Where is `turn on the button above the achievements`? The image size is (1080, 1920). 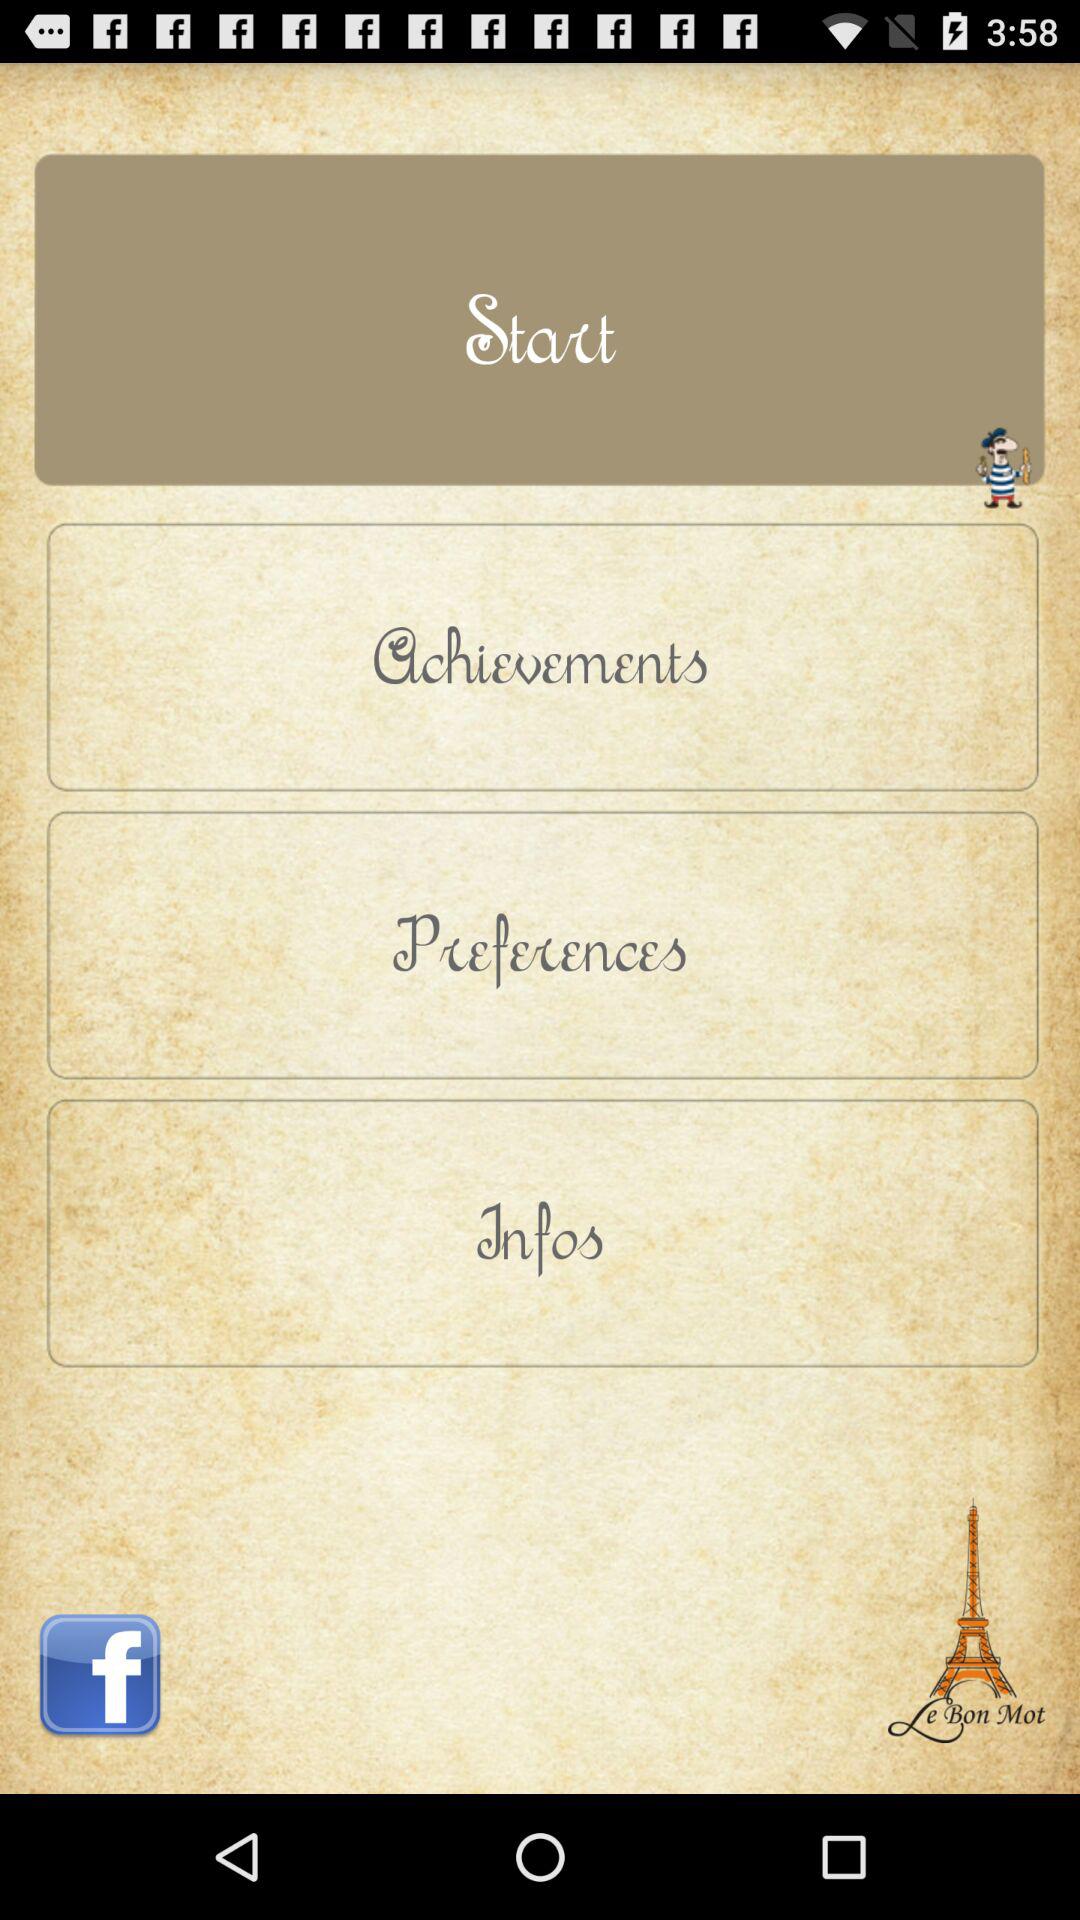 turn on the button above the achievements is located at coordinates (540, 330).